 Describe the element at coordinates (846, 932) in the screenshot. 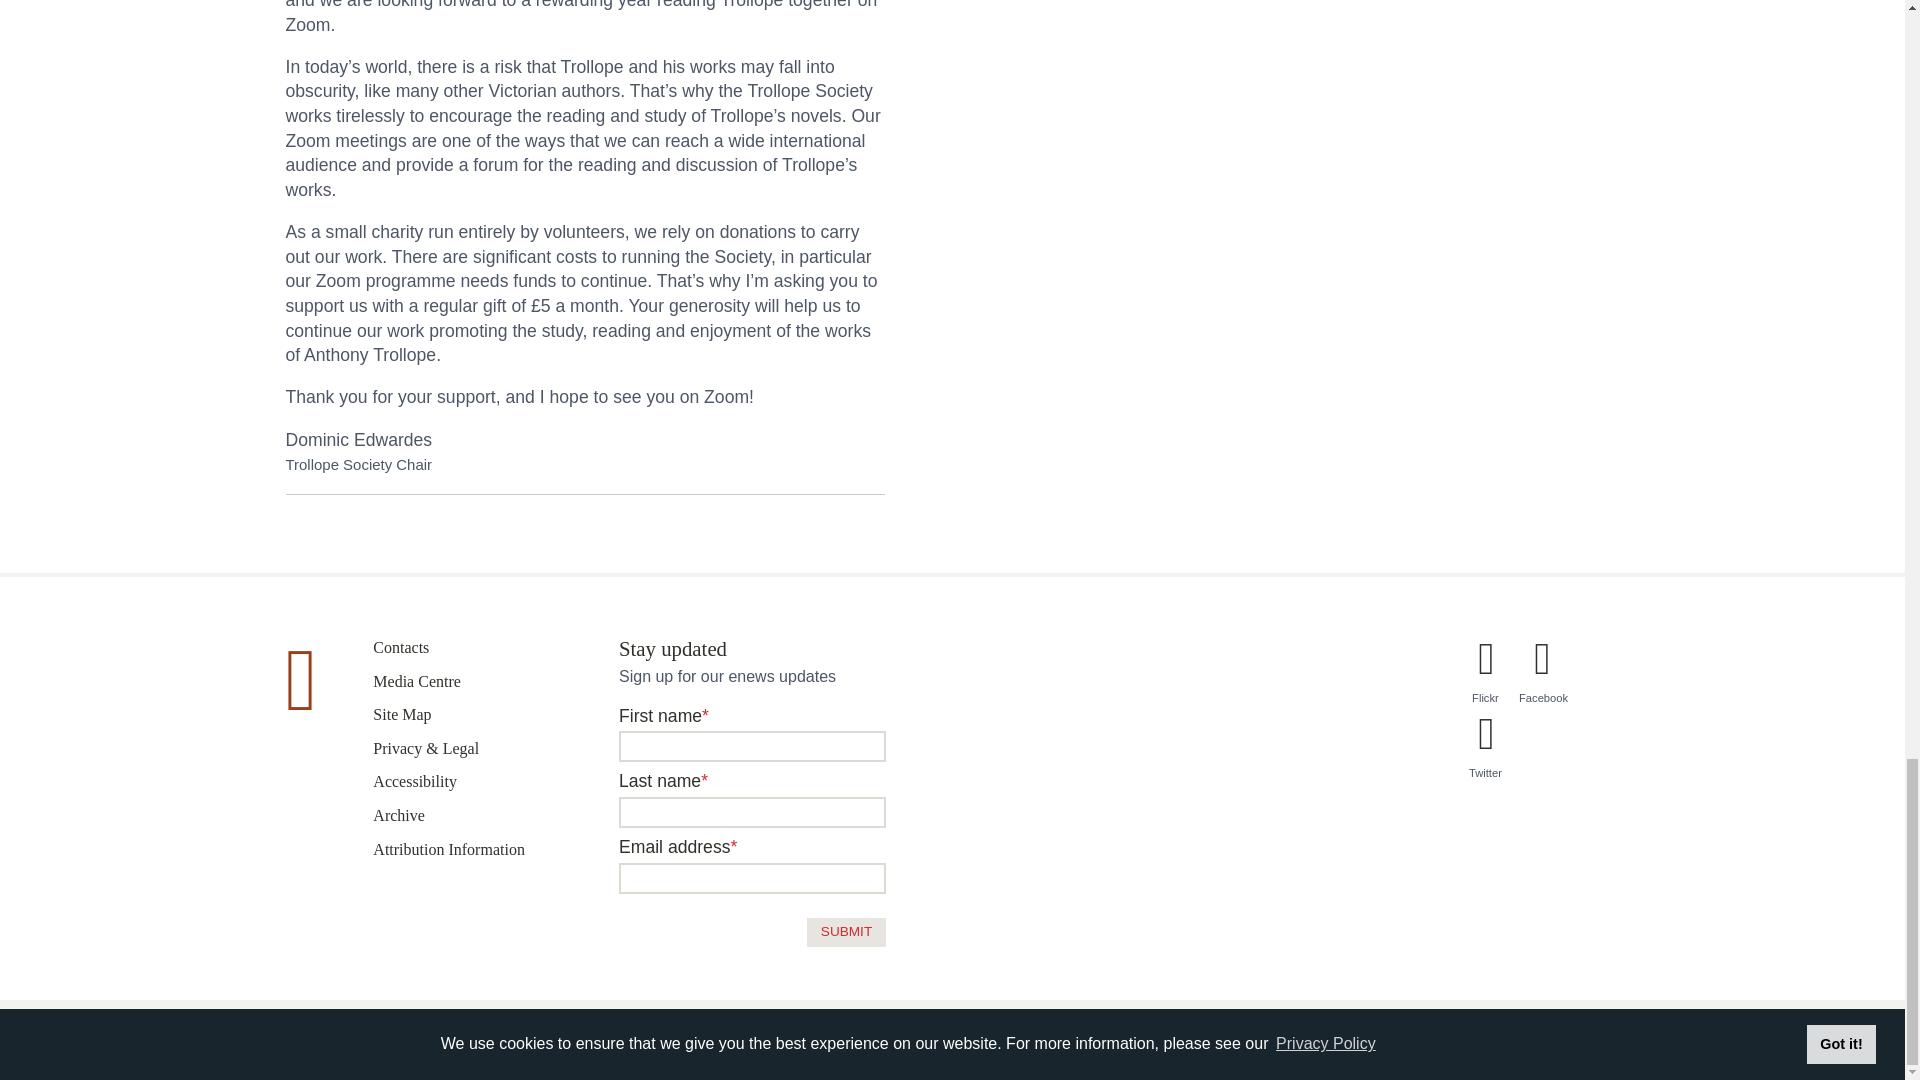

I see `Submit` at that location.